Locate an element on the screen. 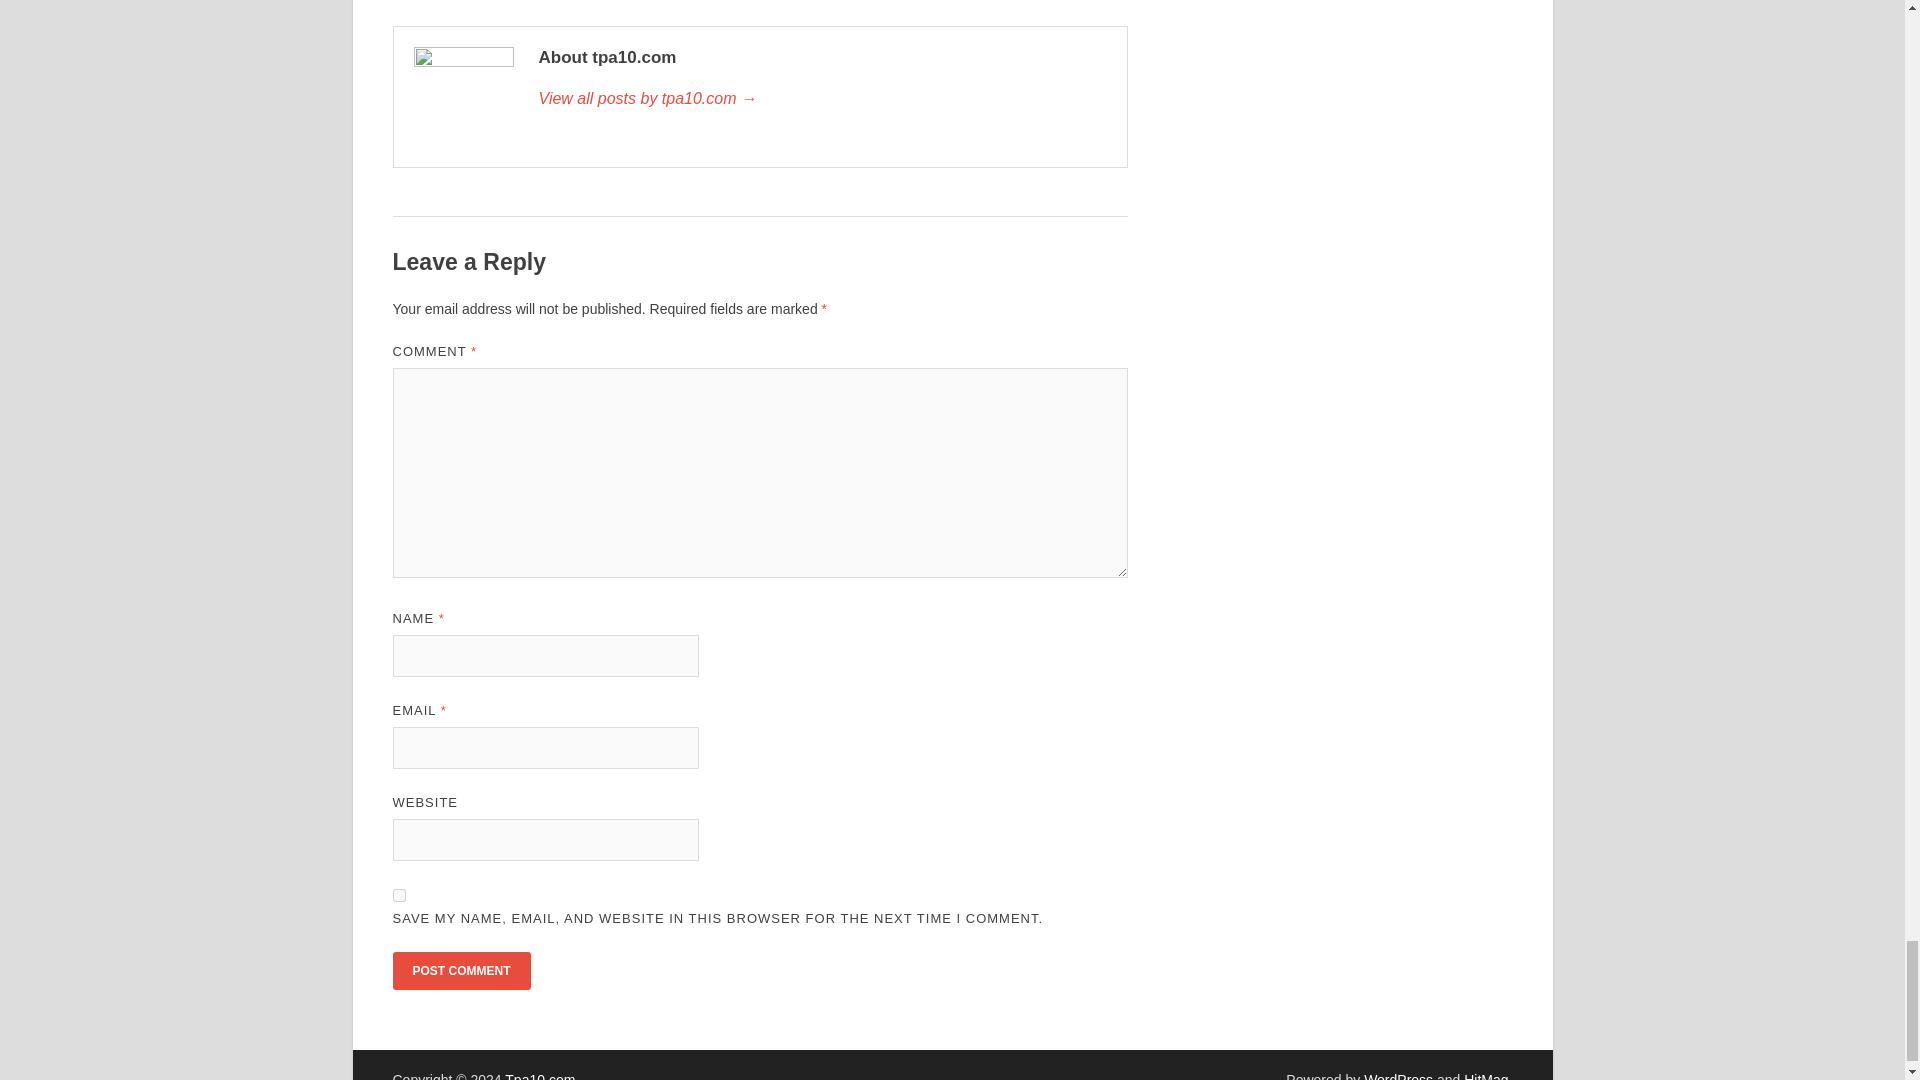 The image size is (1920, 1080). tpa10.com is located at coordinates (821, 99).